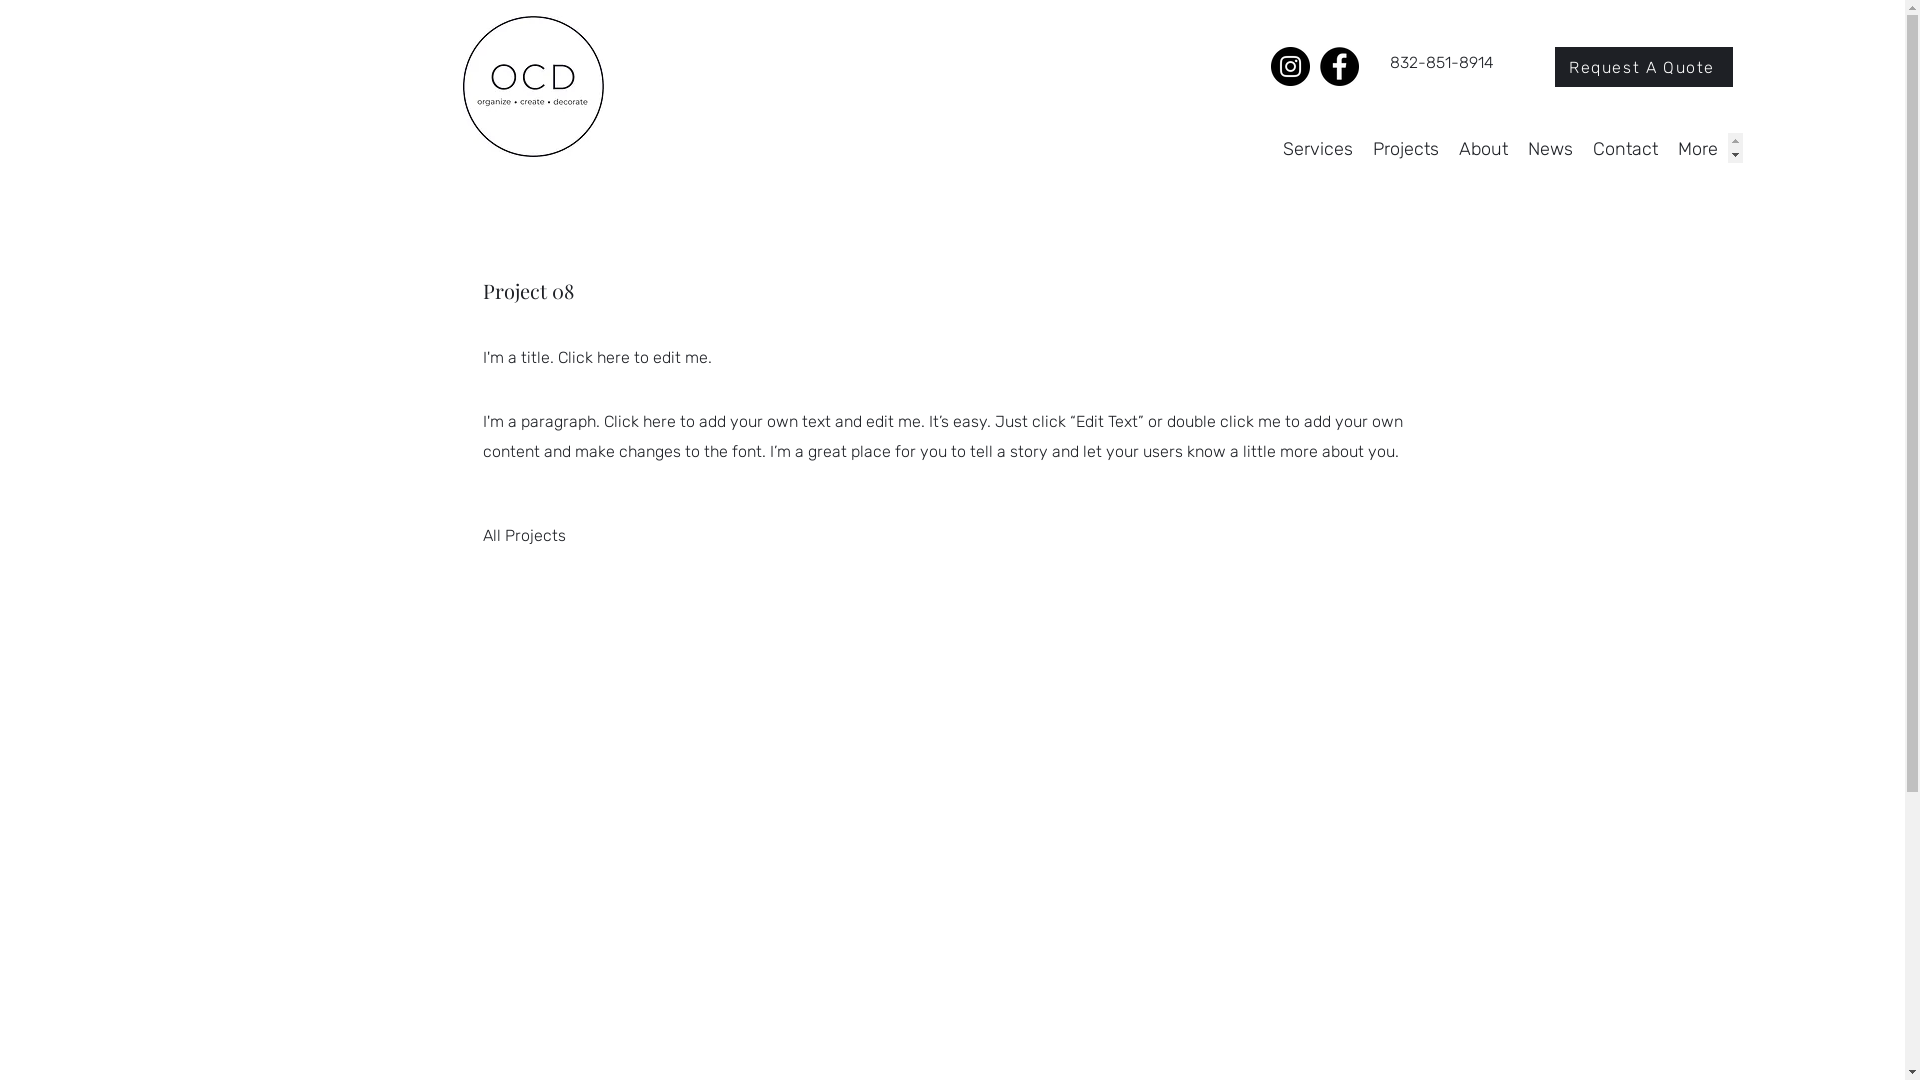 This screenshot has width=1920, height=1080. I want to click on Request A Quote, so click(1644, 67).